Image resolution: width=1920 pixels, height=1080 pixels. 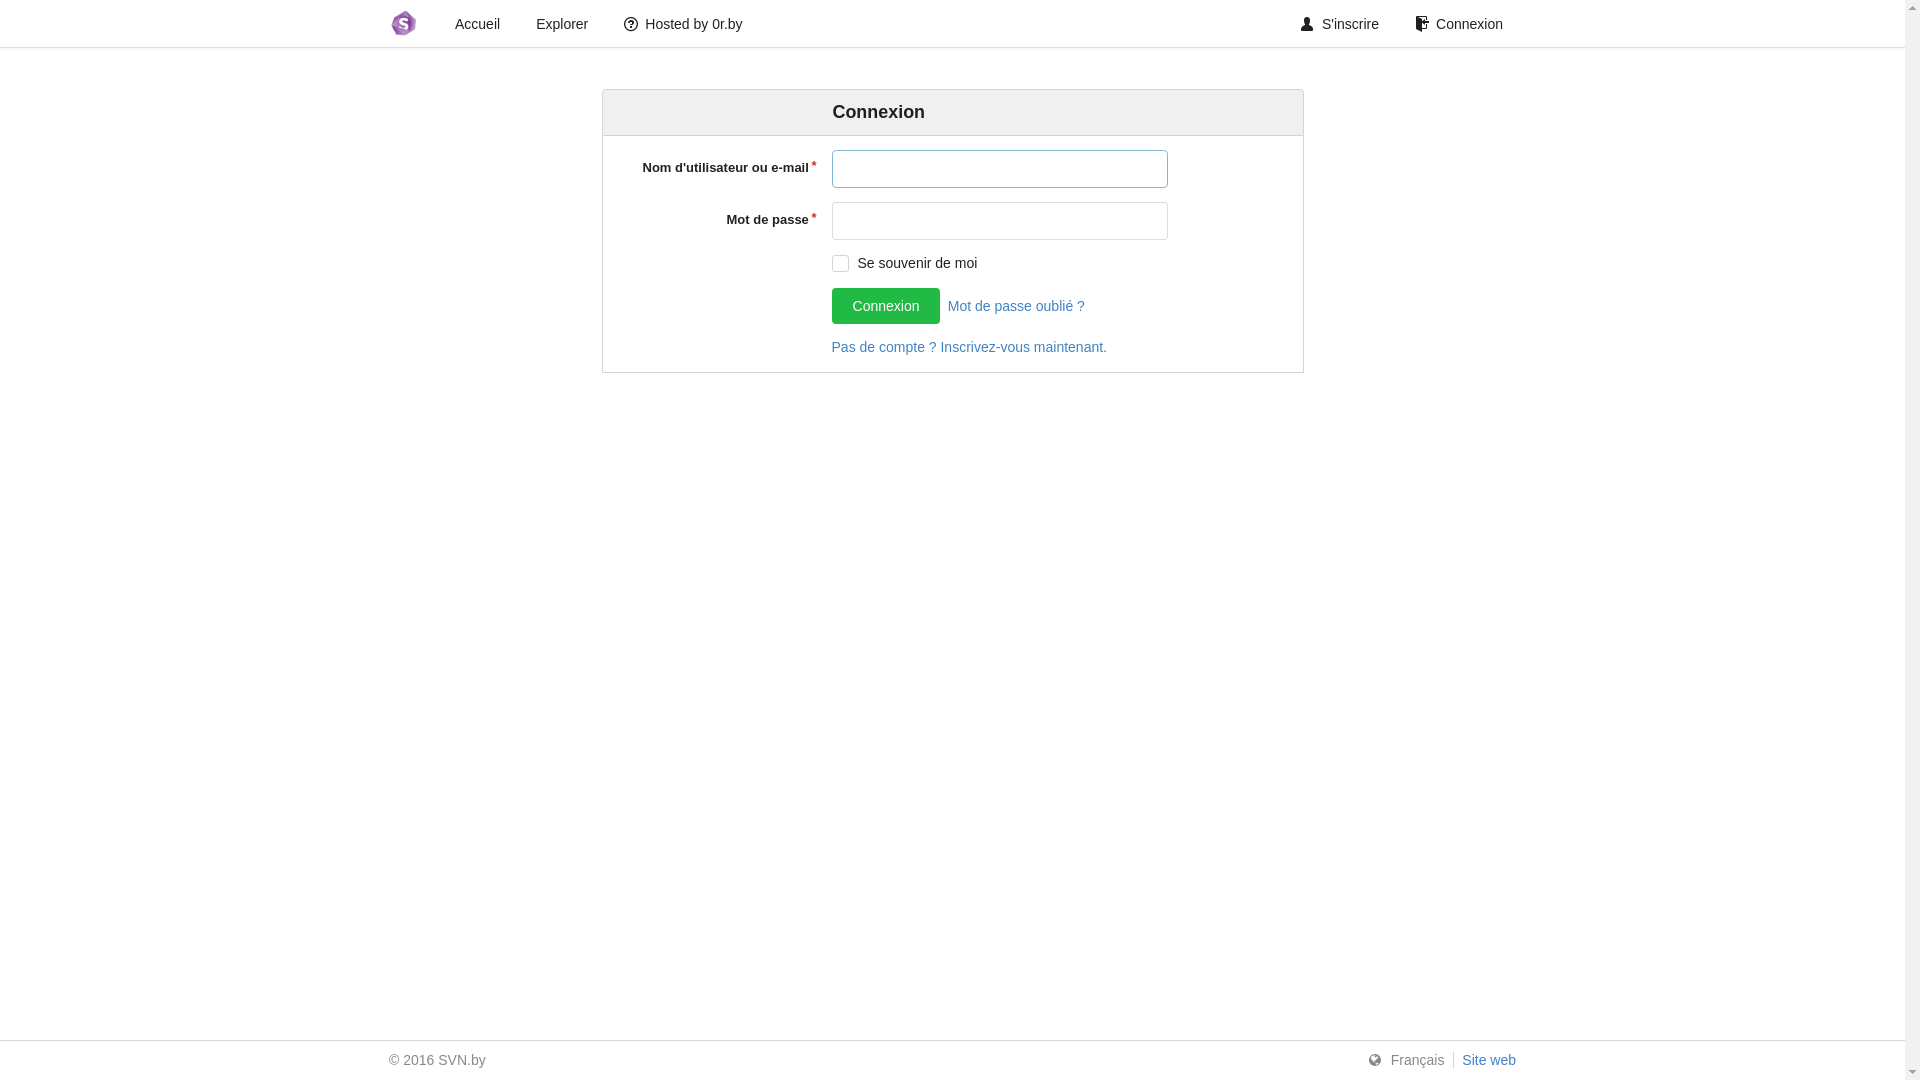 I want to click on Site web, so click(x=1484, y=1060).